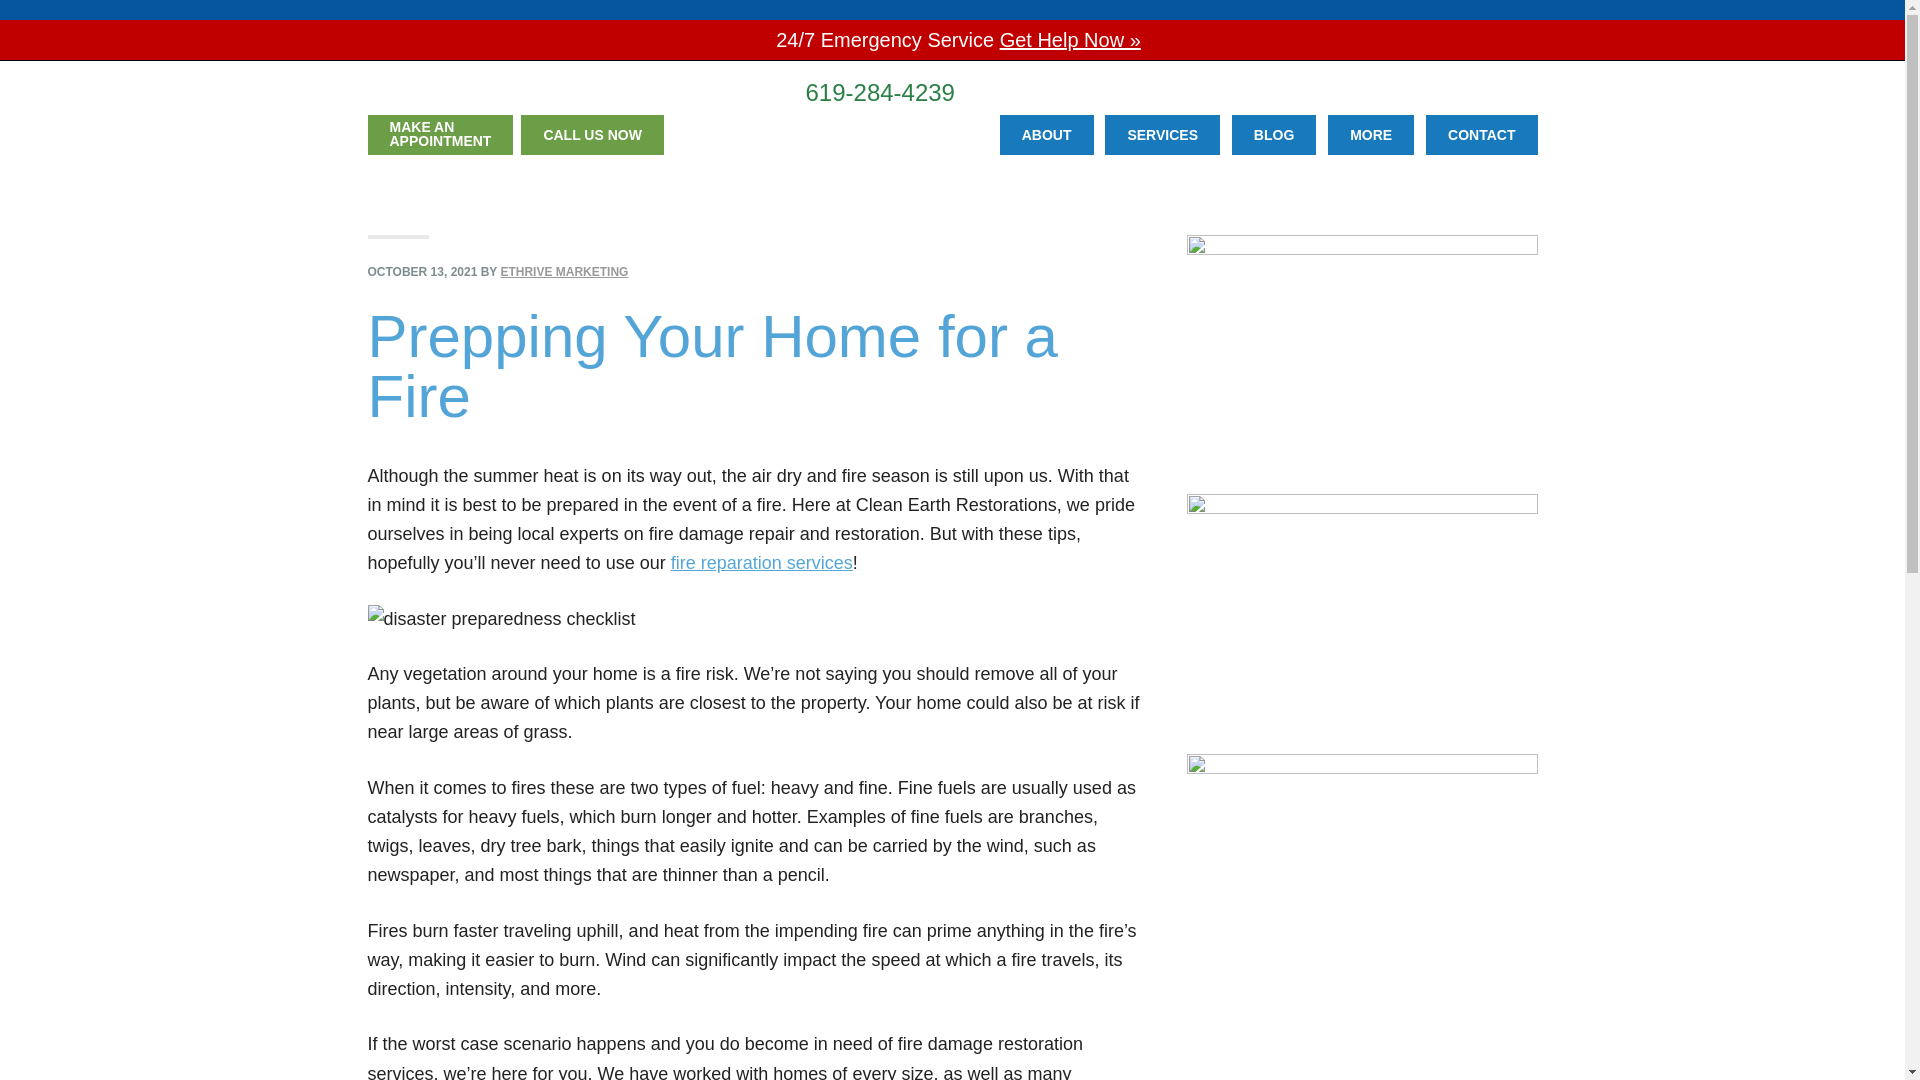 This screenshot has height=1080, width=1920. I want to click on CLEAN EARTH RESTORATIONS, so click(578, 91).